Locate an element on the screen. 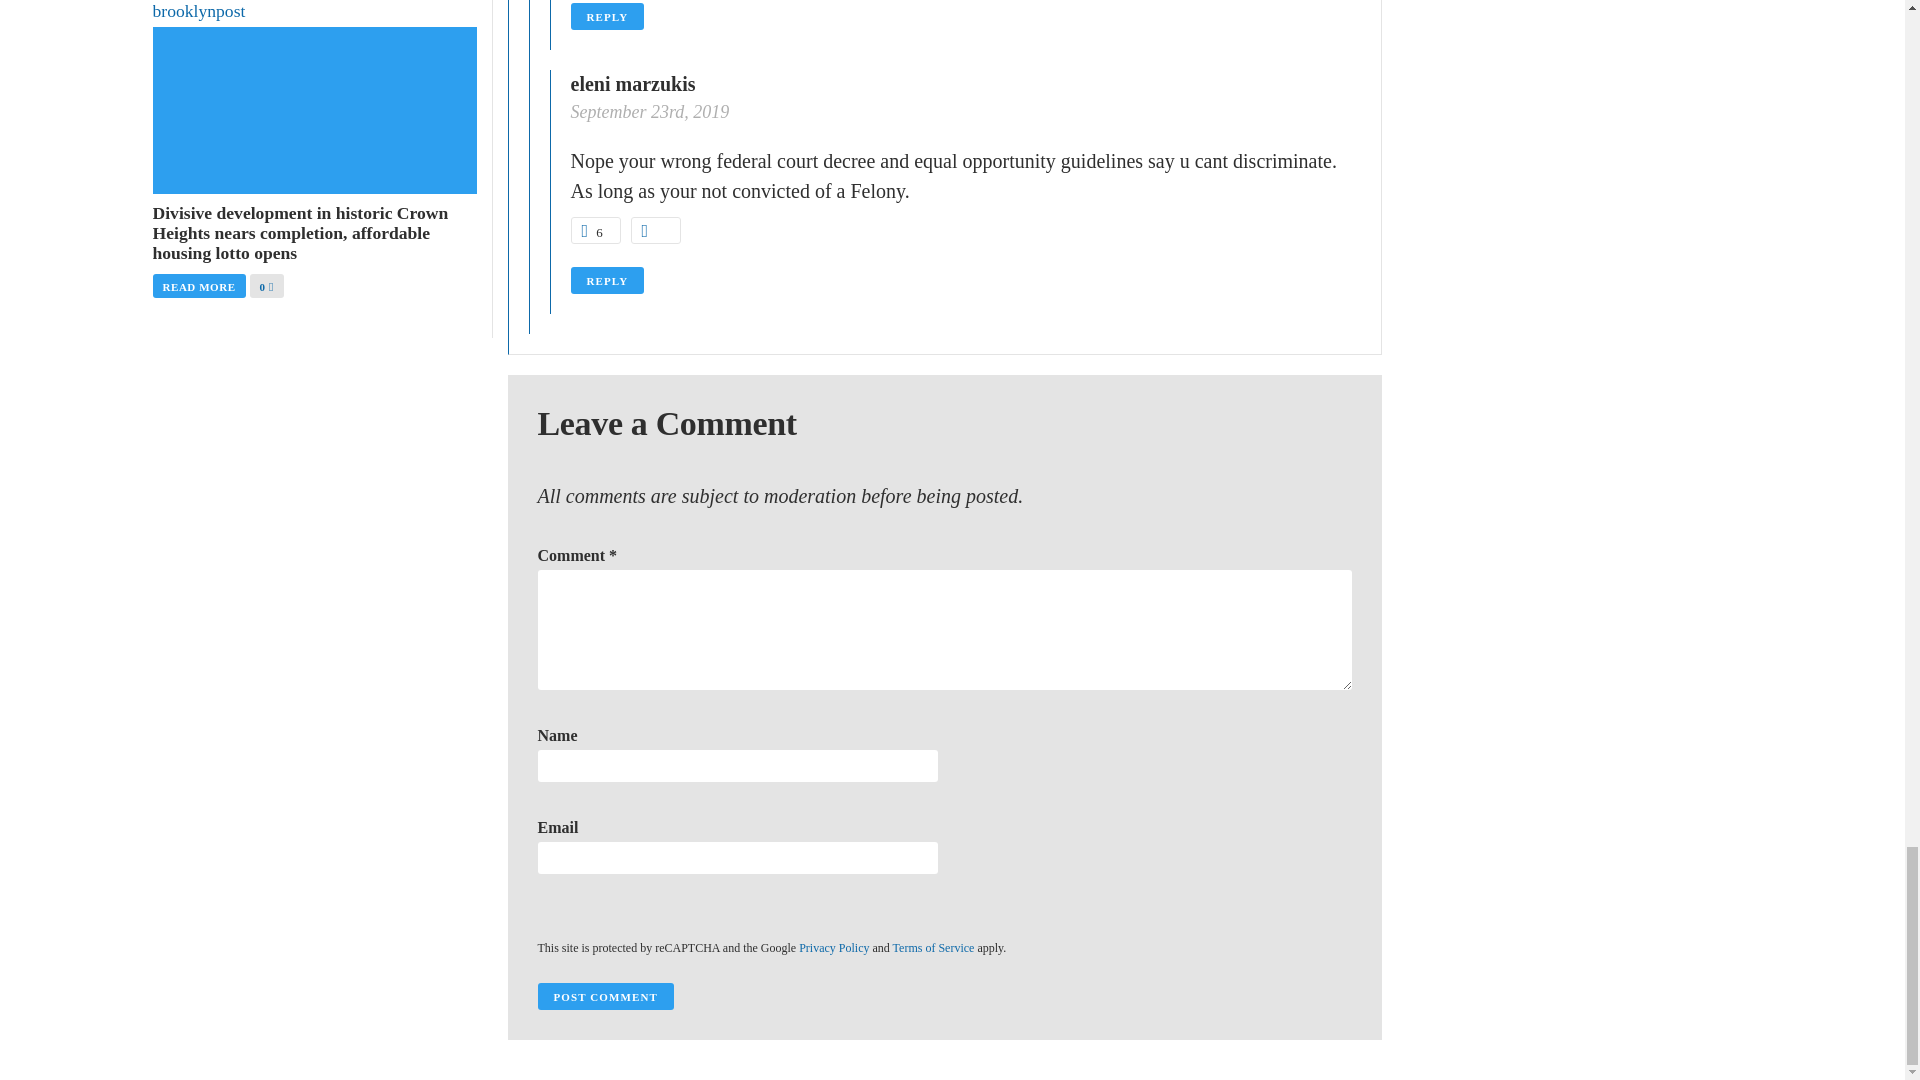 This screenshot has width=1920, height=1080. Post Comment is located at coordinates (605, 996).